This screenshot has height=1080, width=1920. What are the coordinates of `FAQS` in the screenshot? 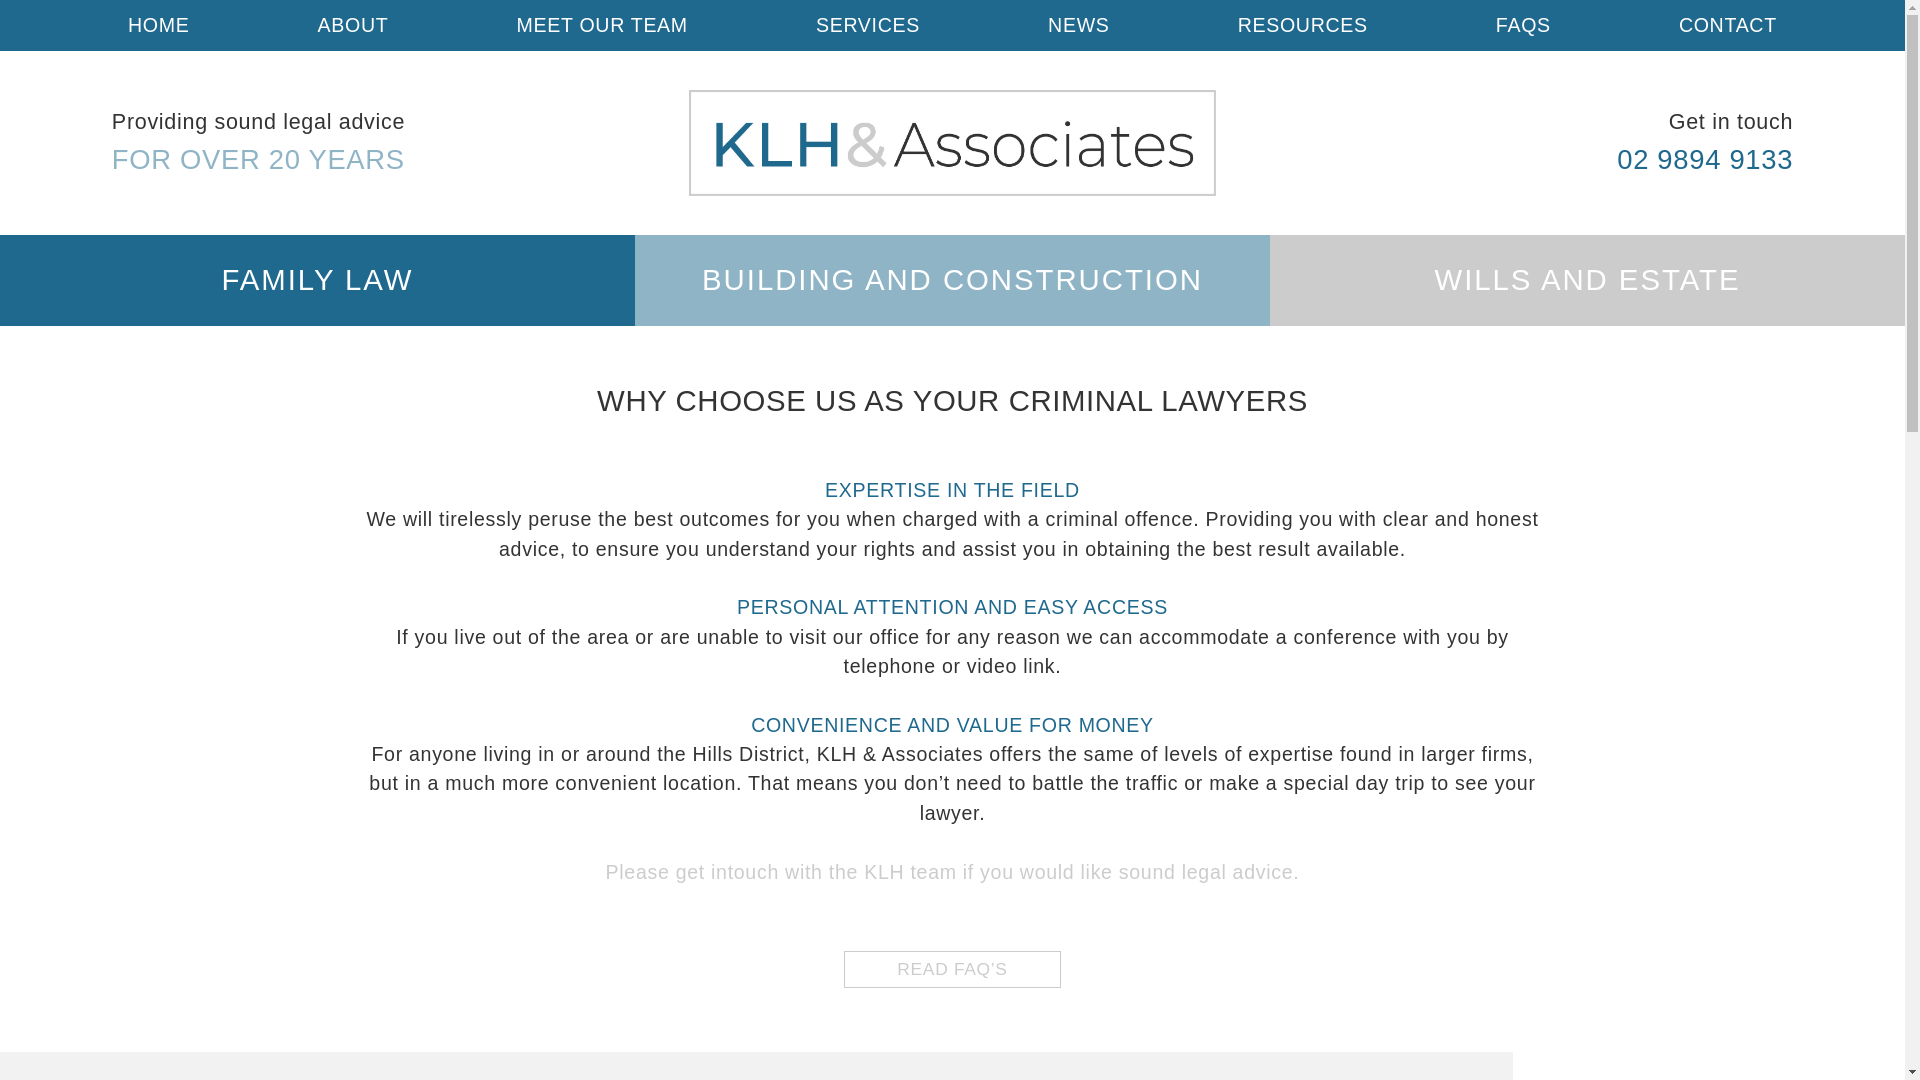 It's located at (1523, 26).